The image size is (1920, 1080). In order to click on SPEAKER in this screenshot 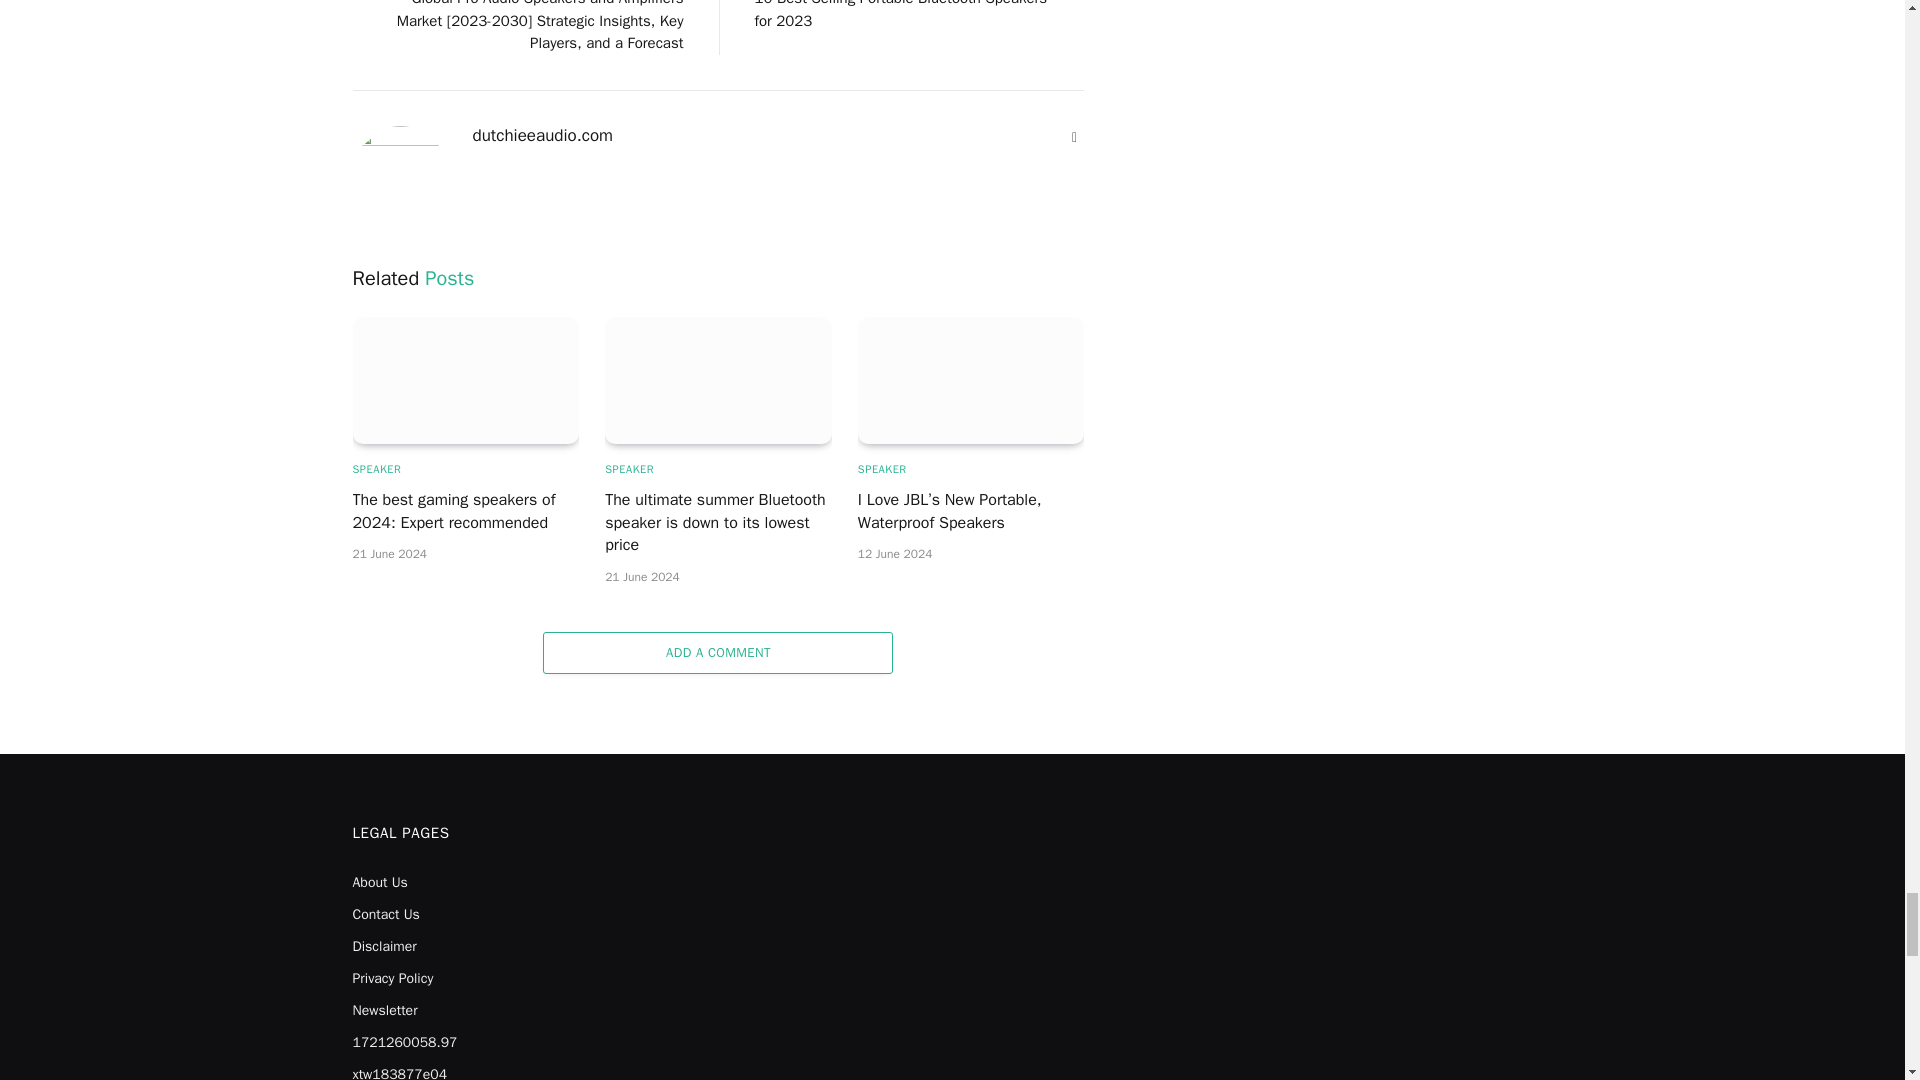, I will do `click(376, 470)`.